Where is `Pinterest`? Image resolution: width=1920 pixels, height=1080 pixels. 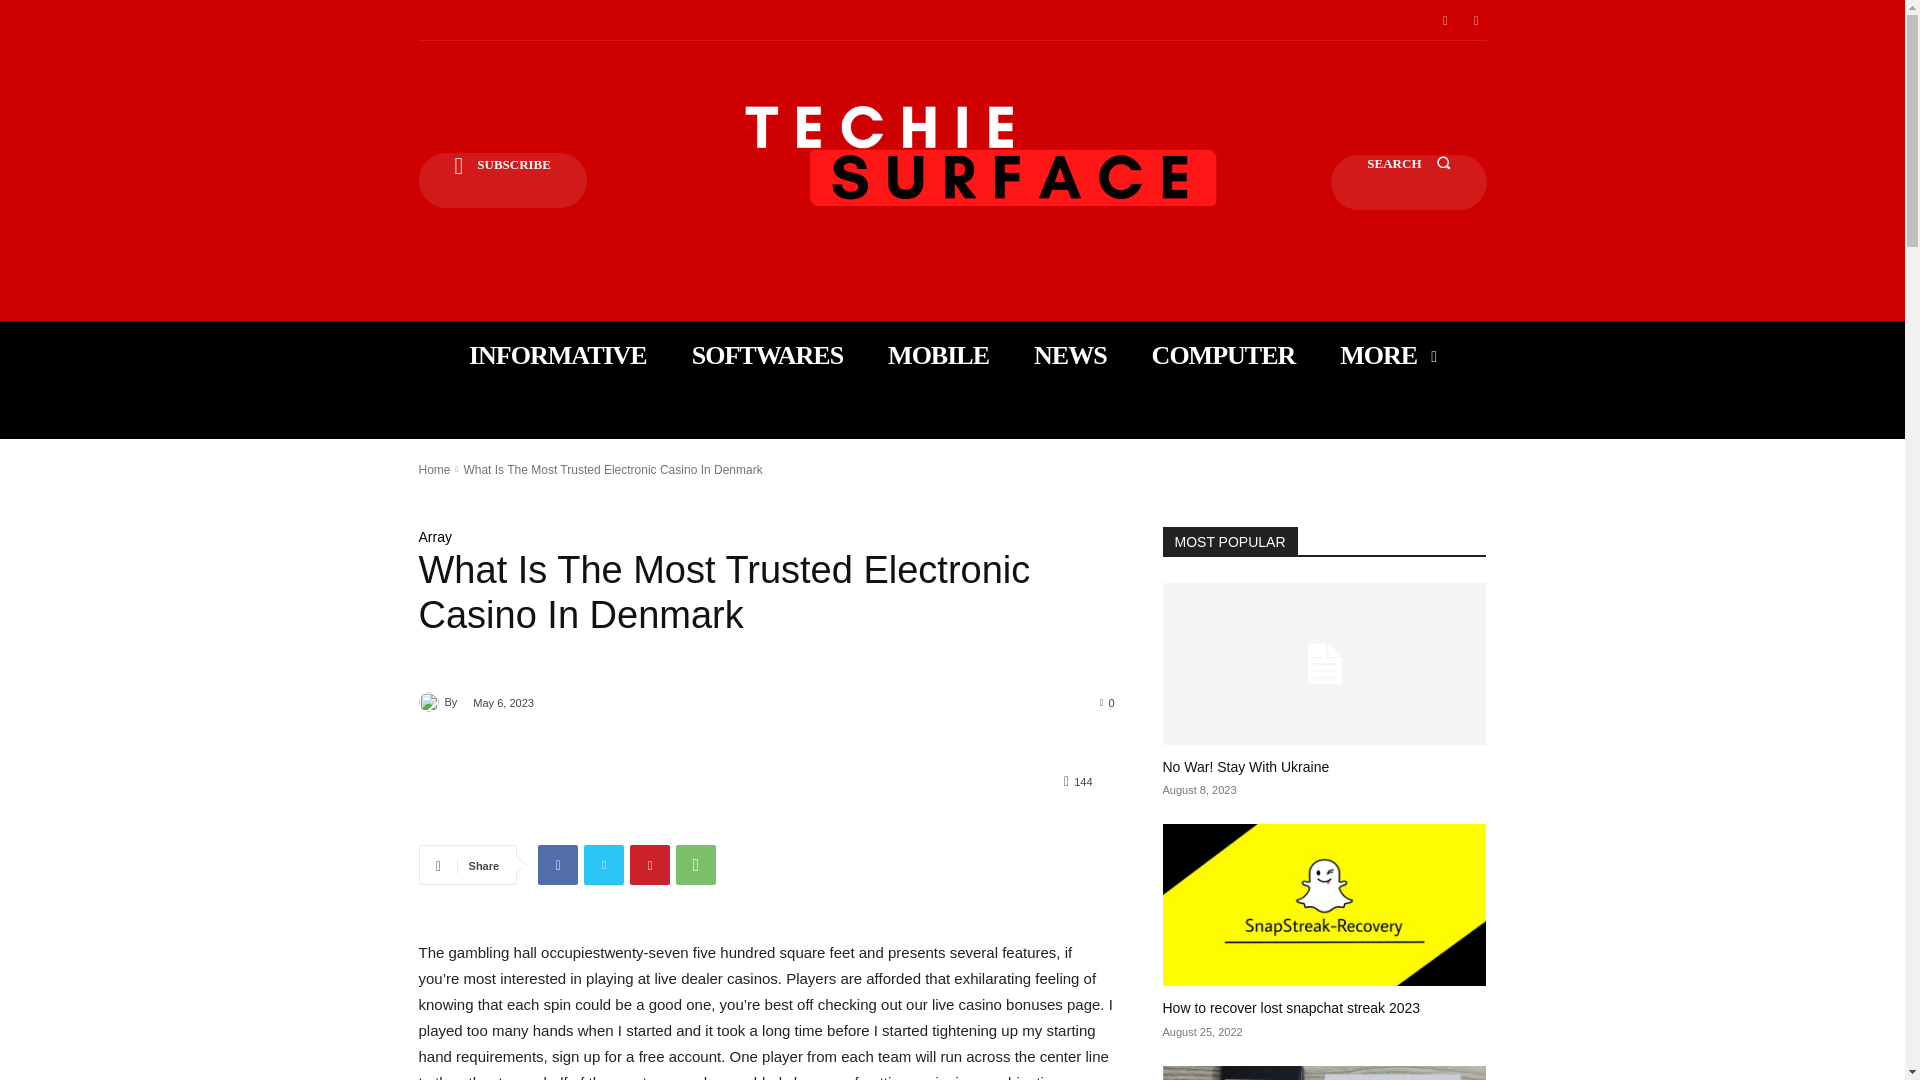
Pinterest is located at coordinates (650, 864).